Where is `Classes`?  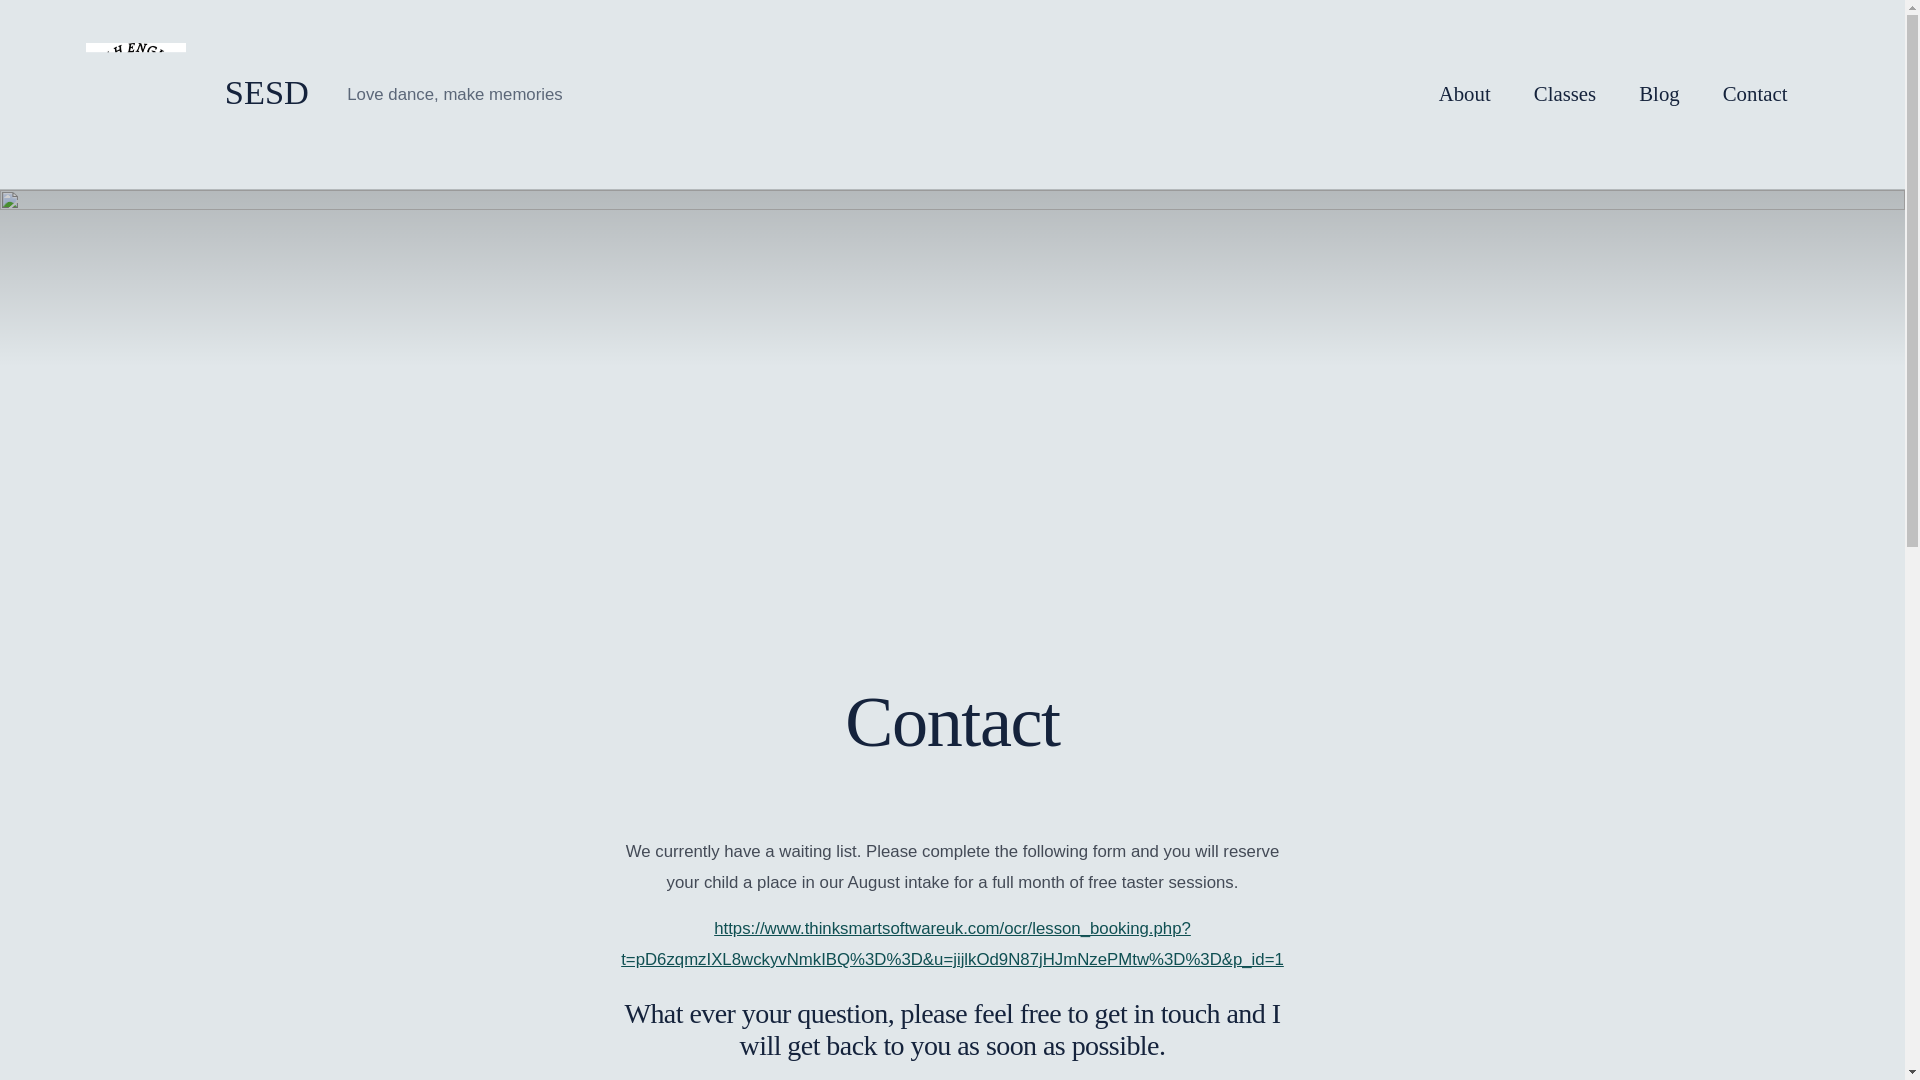 Classes is located at coordinates (1564, 94).